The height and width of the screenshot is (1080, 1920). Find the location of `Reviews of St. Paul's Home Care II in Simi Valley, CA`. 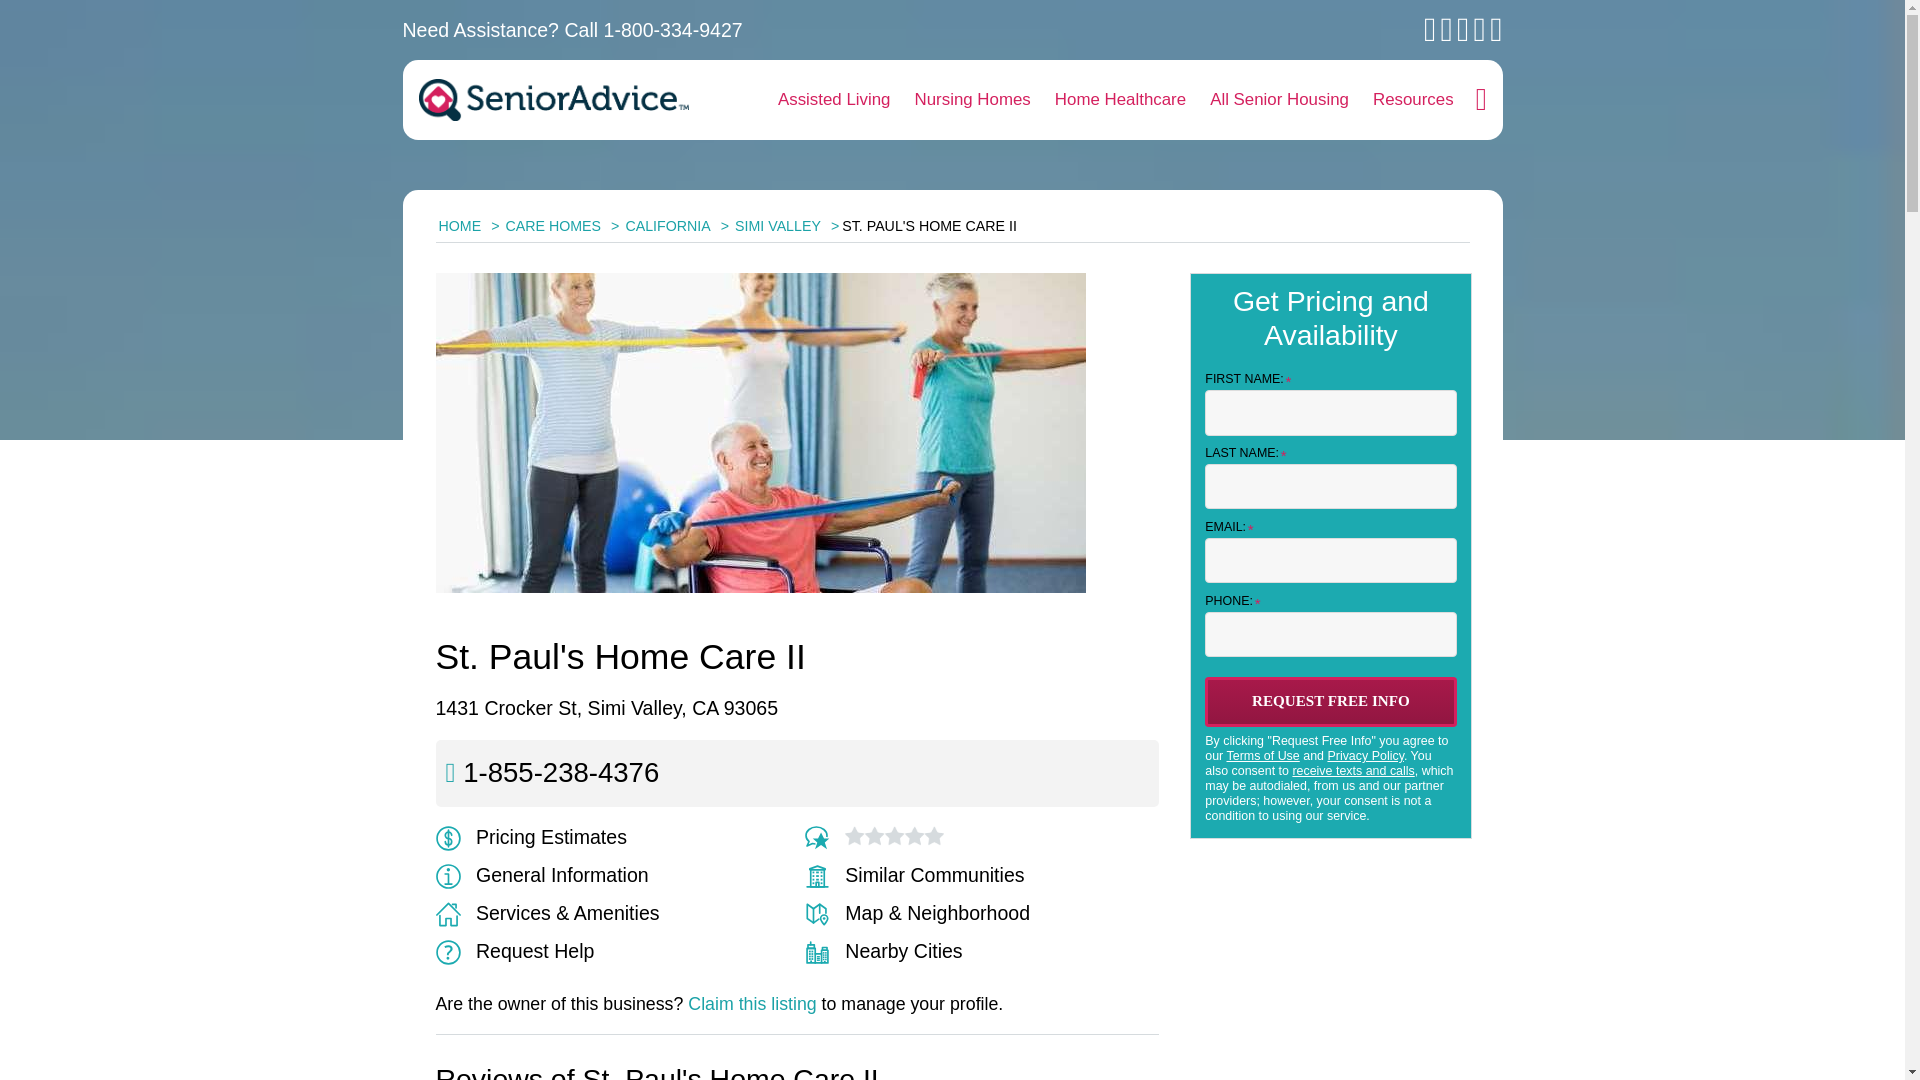

Reviews of St. Paul's Home Care II in Simi Valley, CA is located at coordinates (822, 836).